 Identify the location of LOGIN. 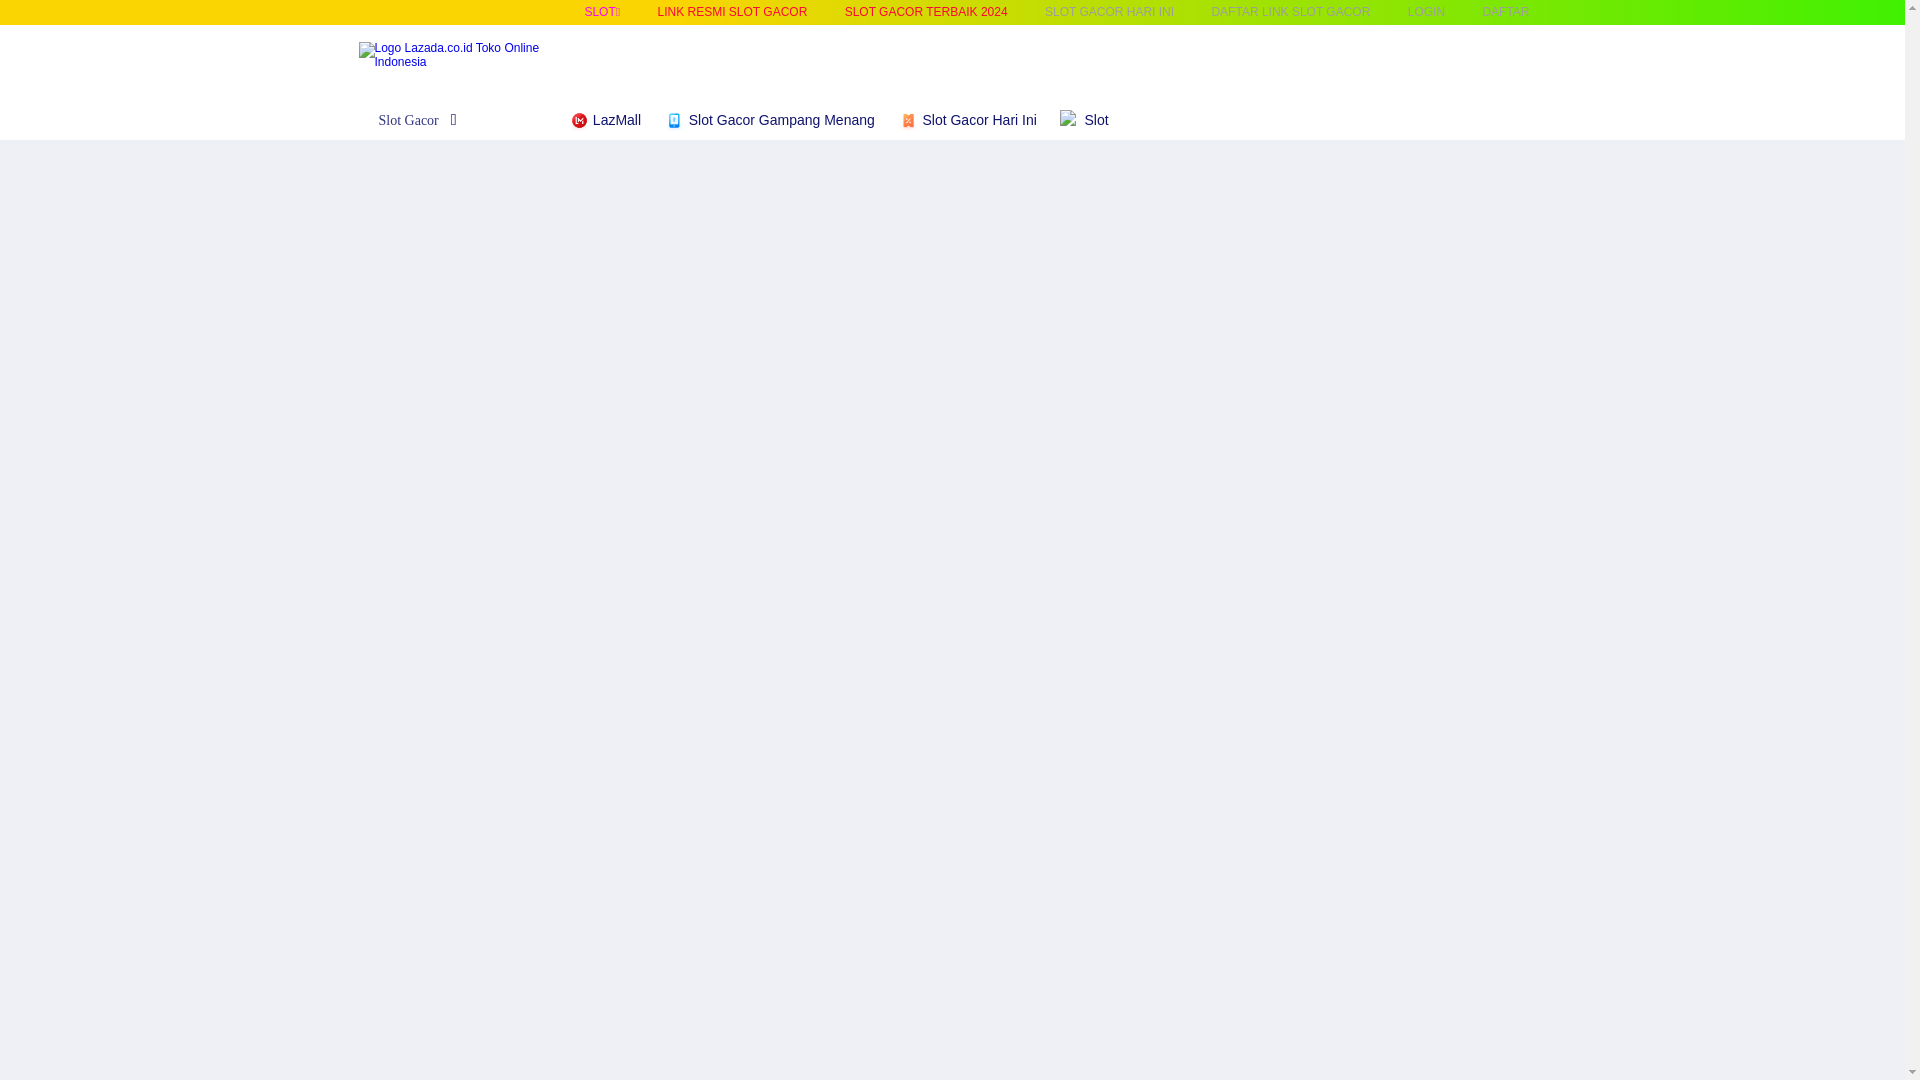
(1426, 12).